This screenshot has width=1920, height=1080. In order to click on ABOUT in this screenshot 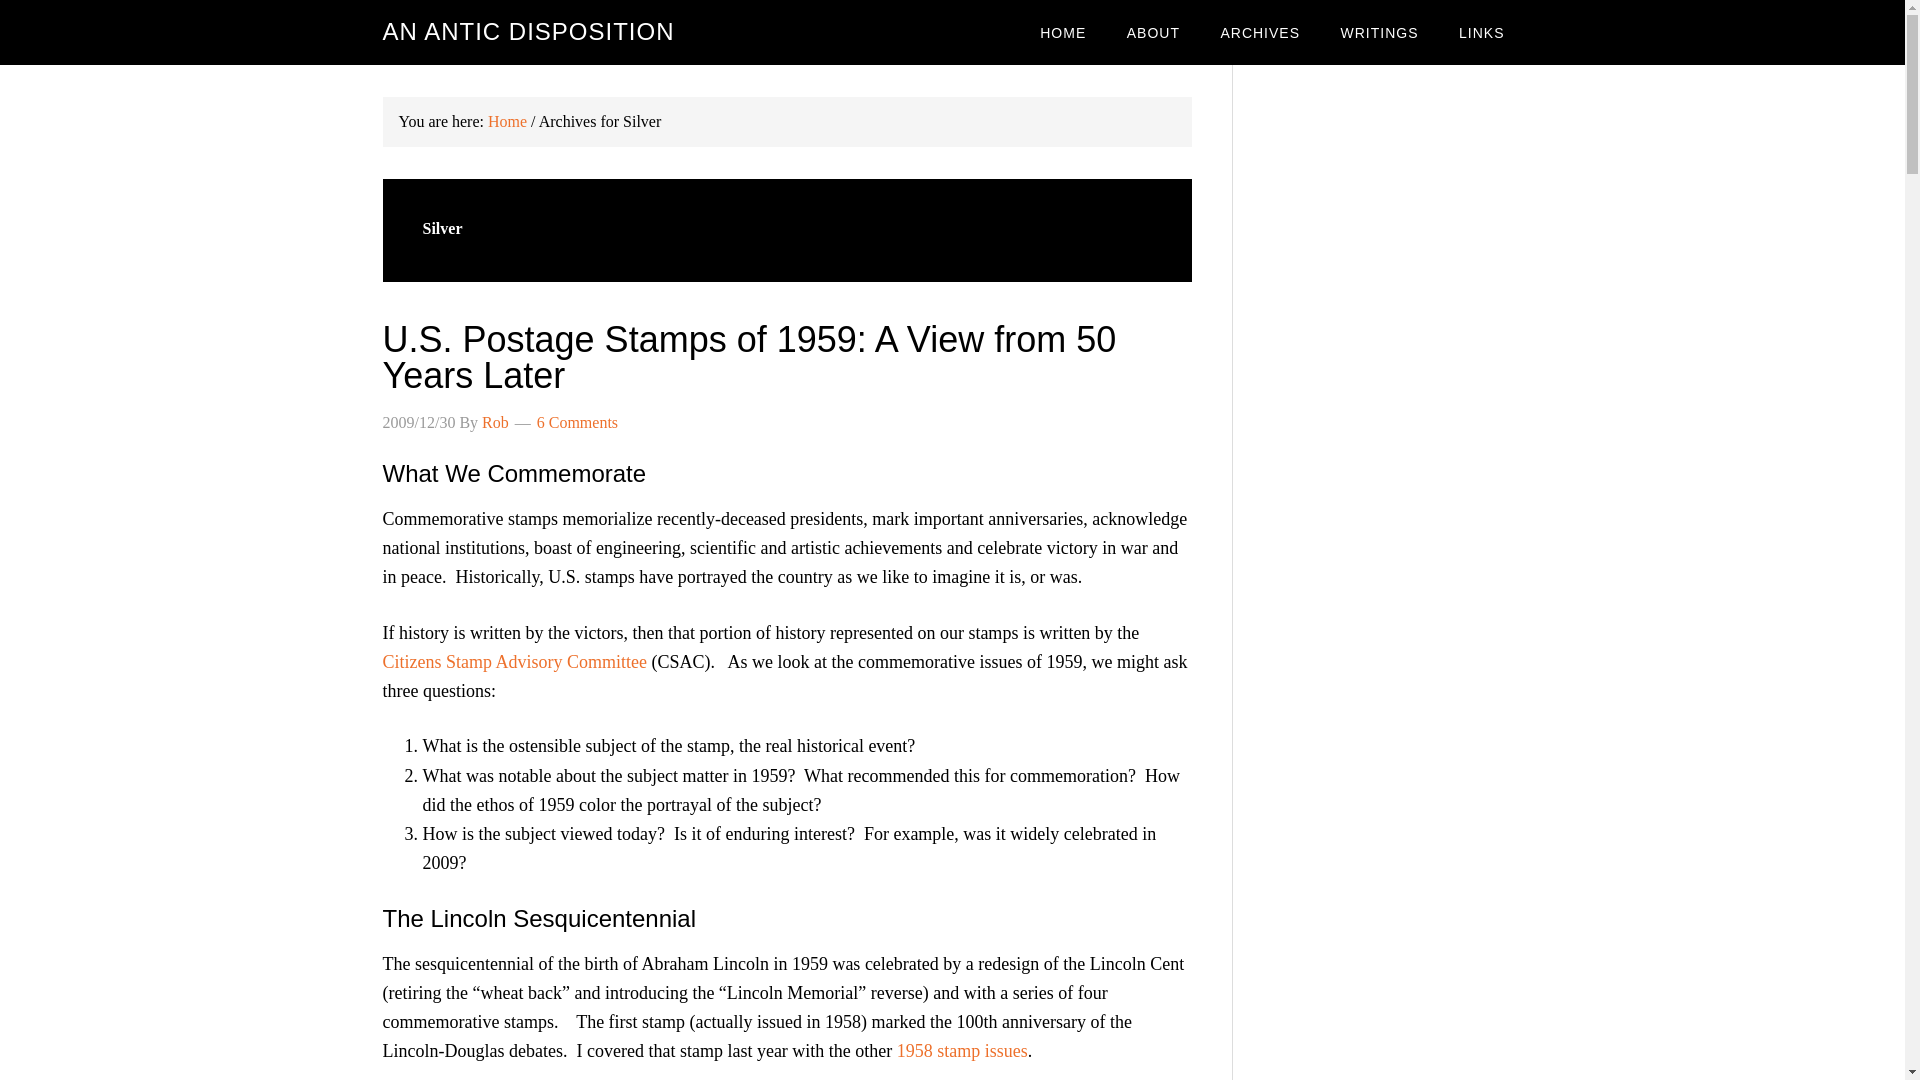, I will do `click(1154, 32)`.